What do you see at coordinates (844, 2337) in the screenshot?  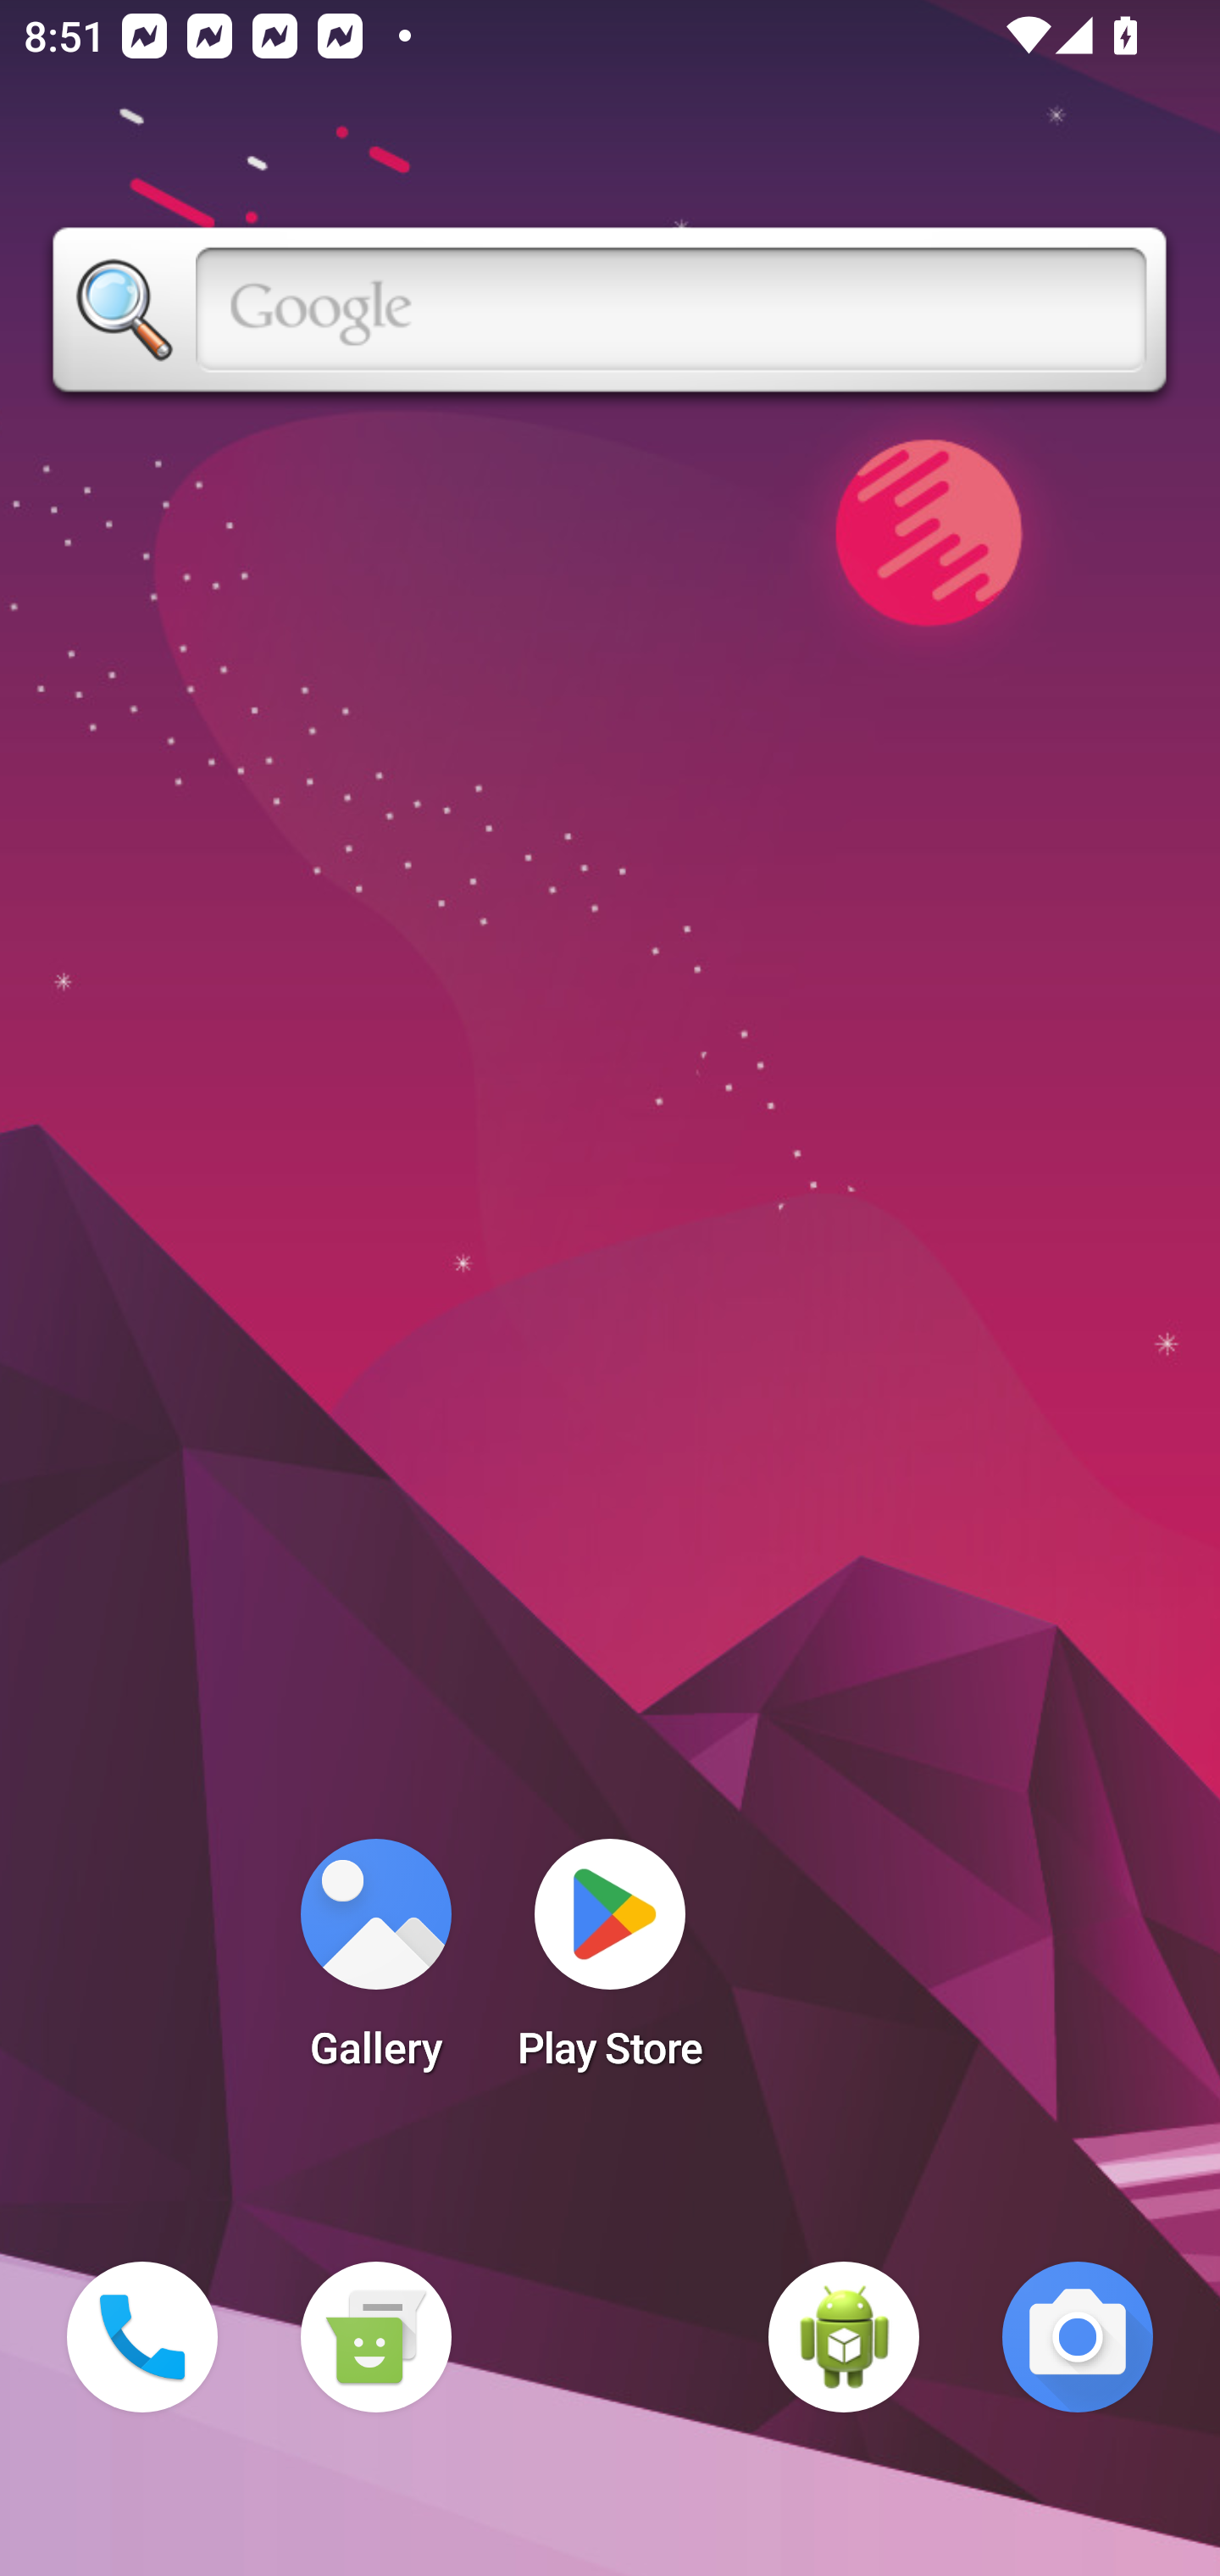 I see `WebView Browser Tester` at bounding box center [844, 2337].